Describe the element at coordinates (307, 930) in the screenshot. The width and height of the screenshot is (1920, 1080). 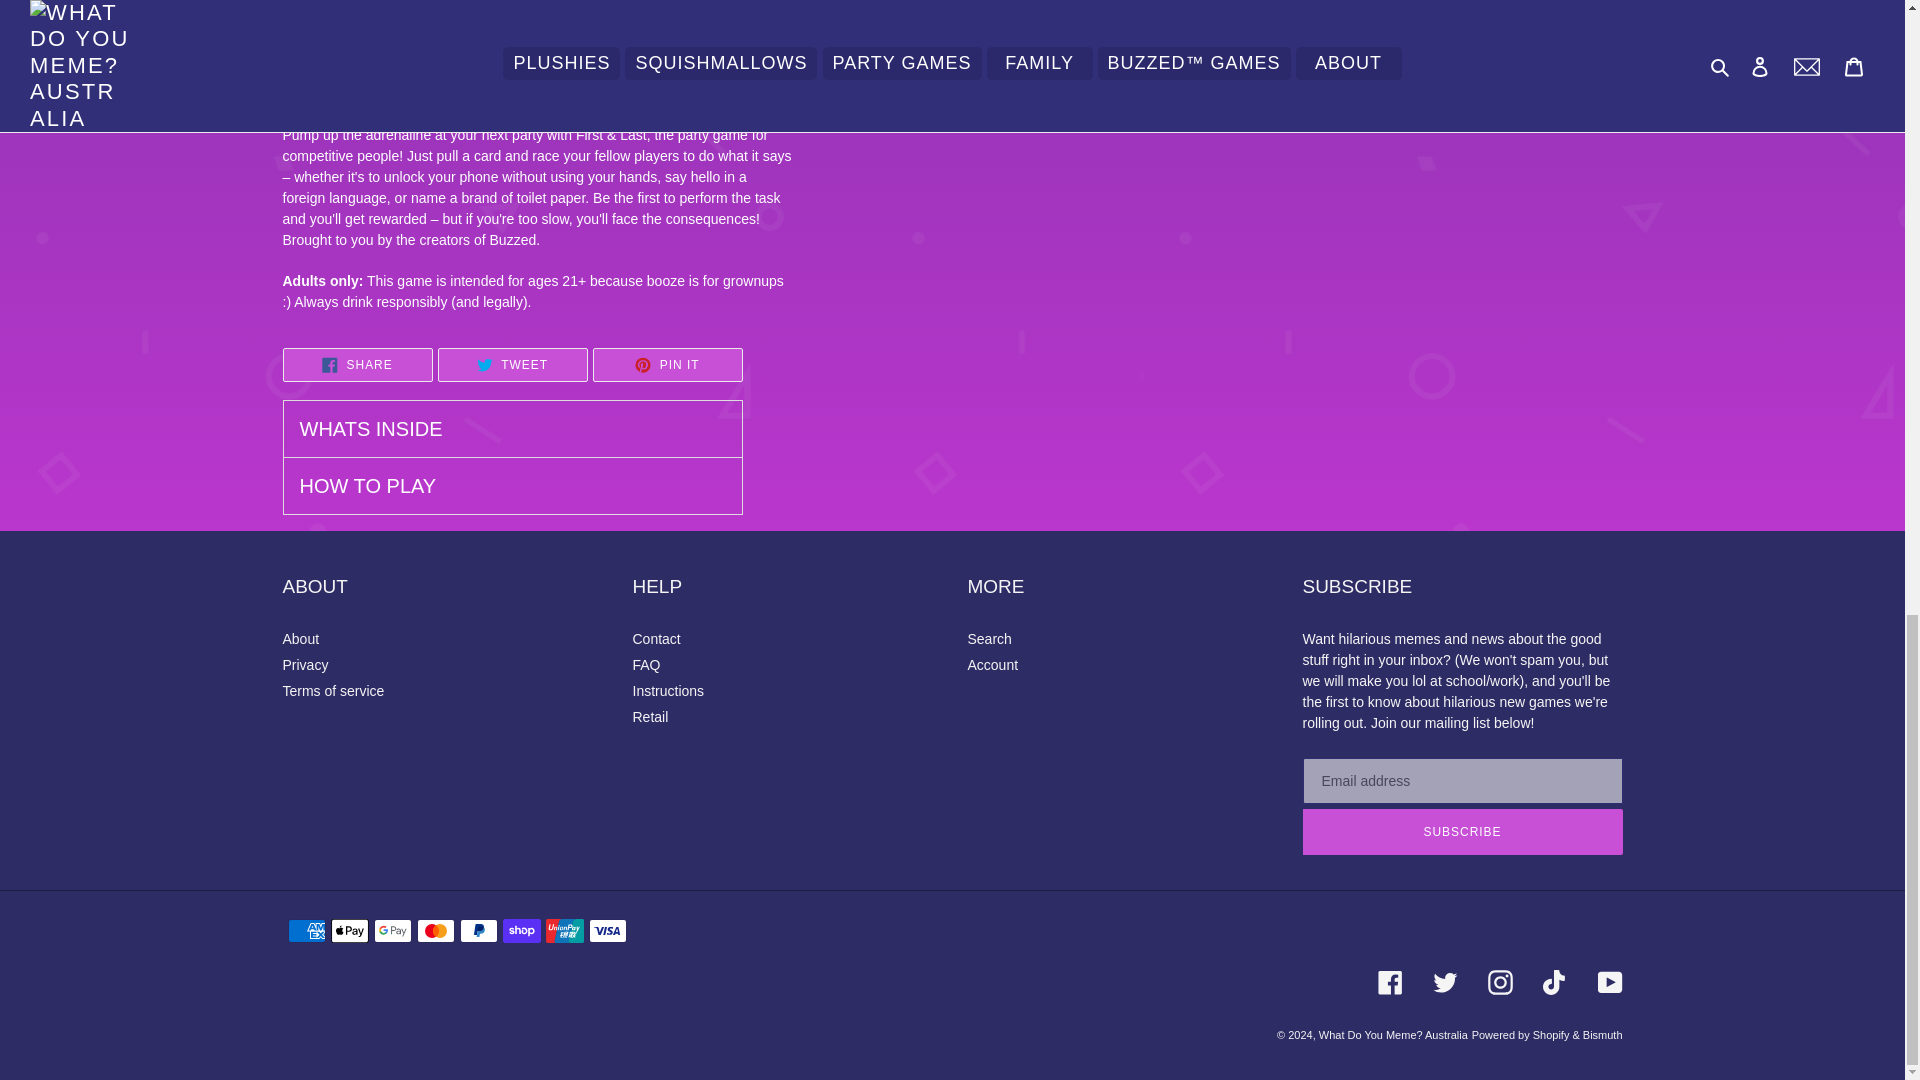
I see `American Express` at that location.